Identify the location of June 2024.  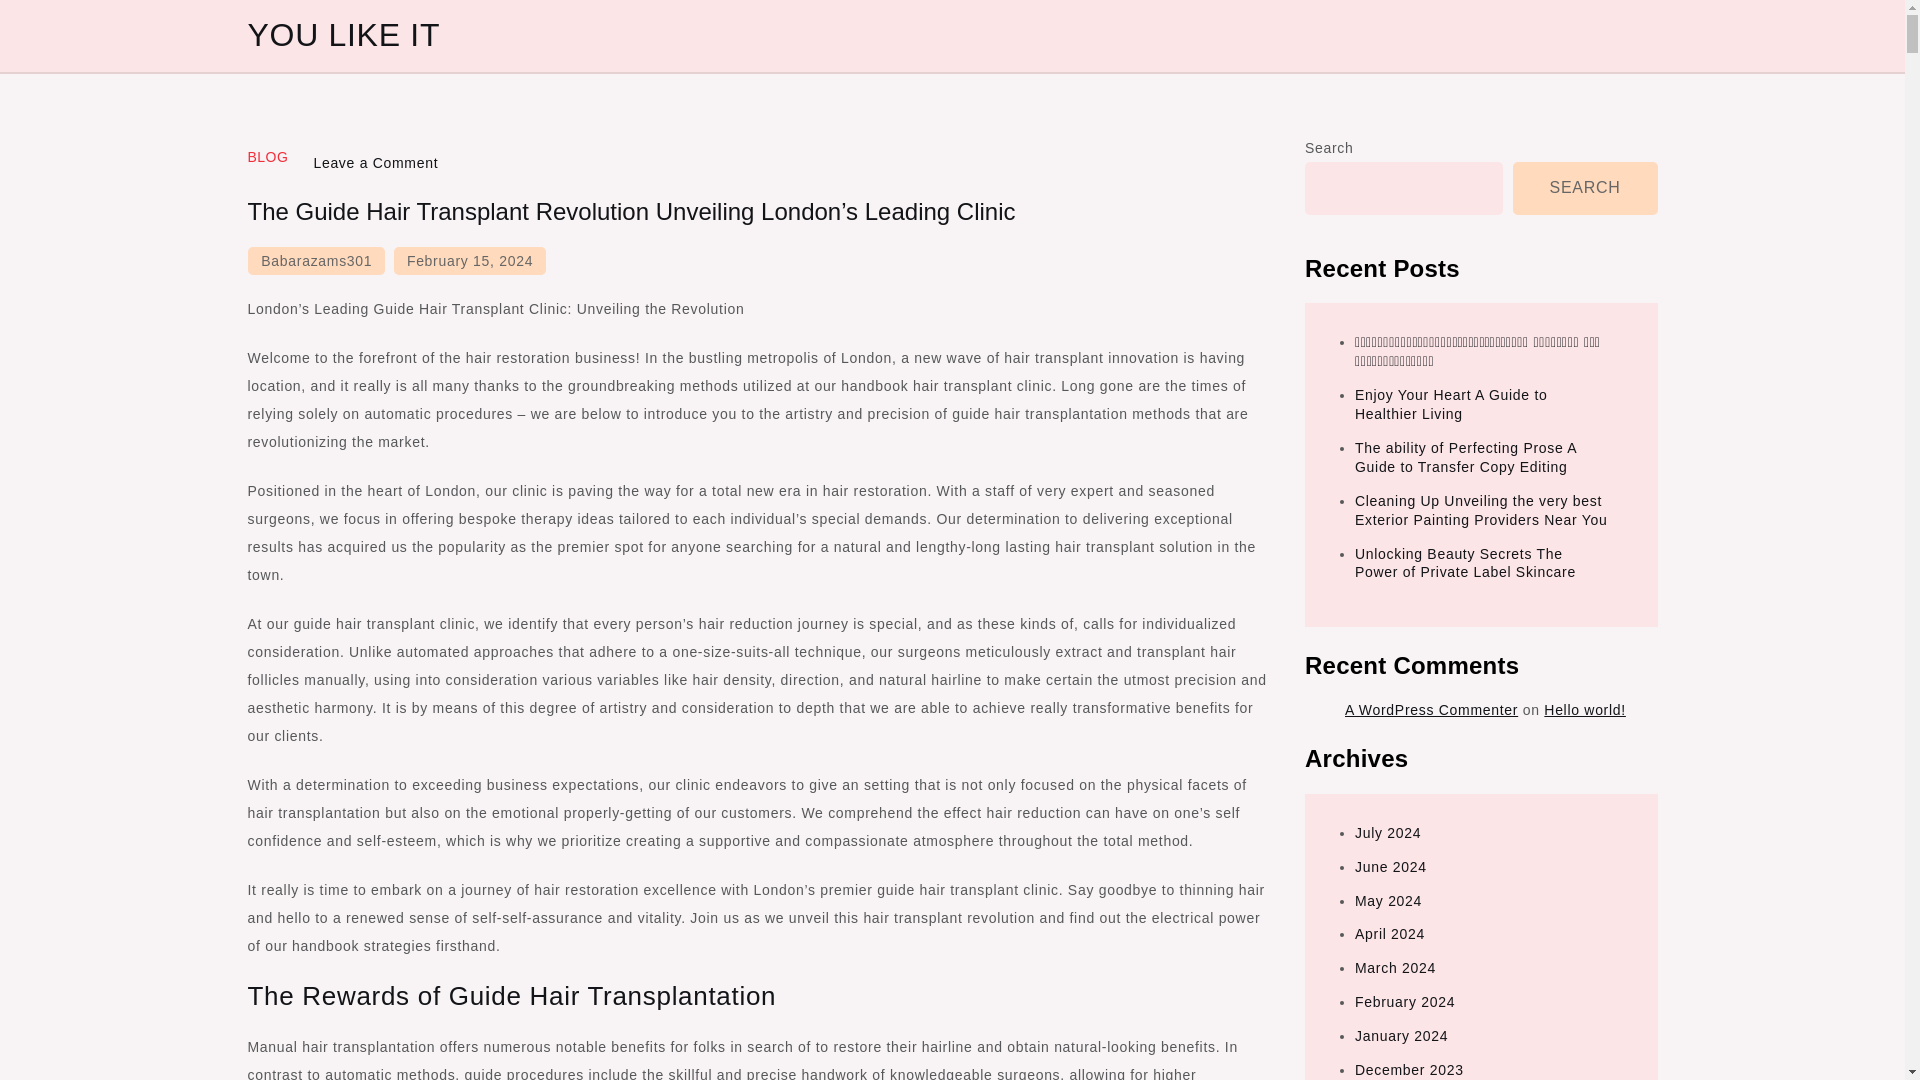
(1390, 866).